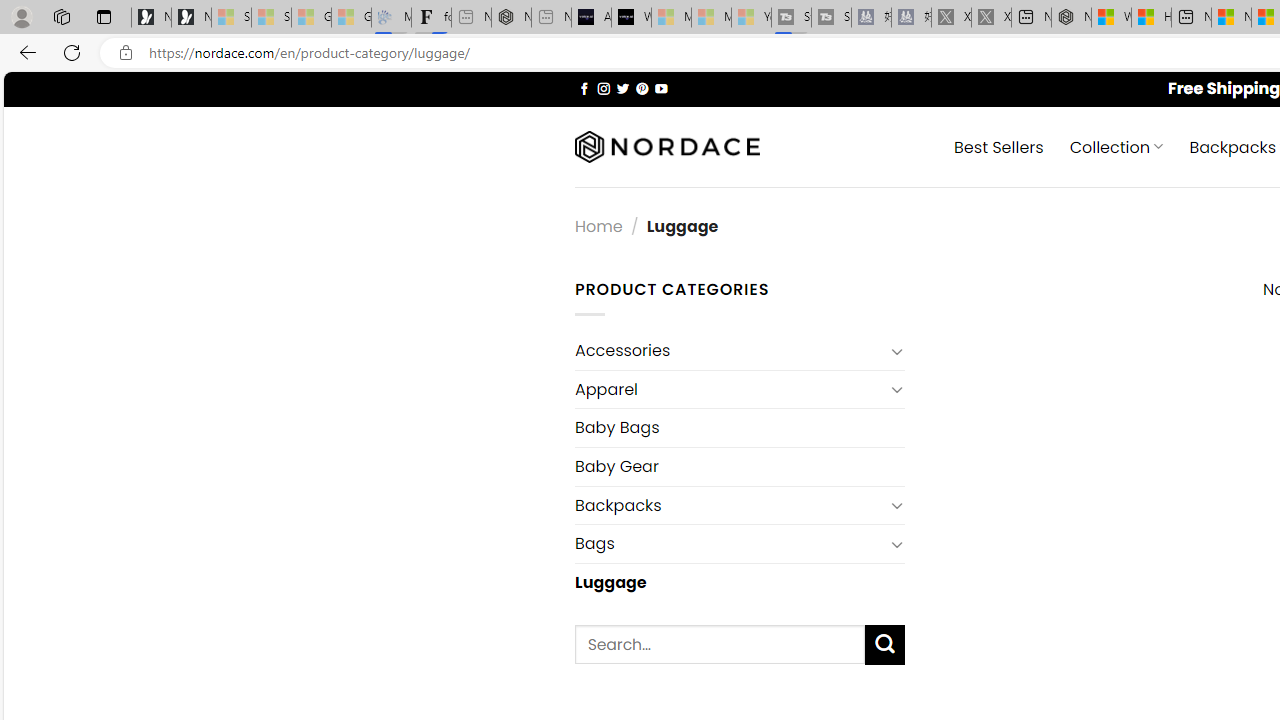  Describe the element at coordinates (662, 88) in the screenshot. I see `Follow on YouTube` at that location.